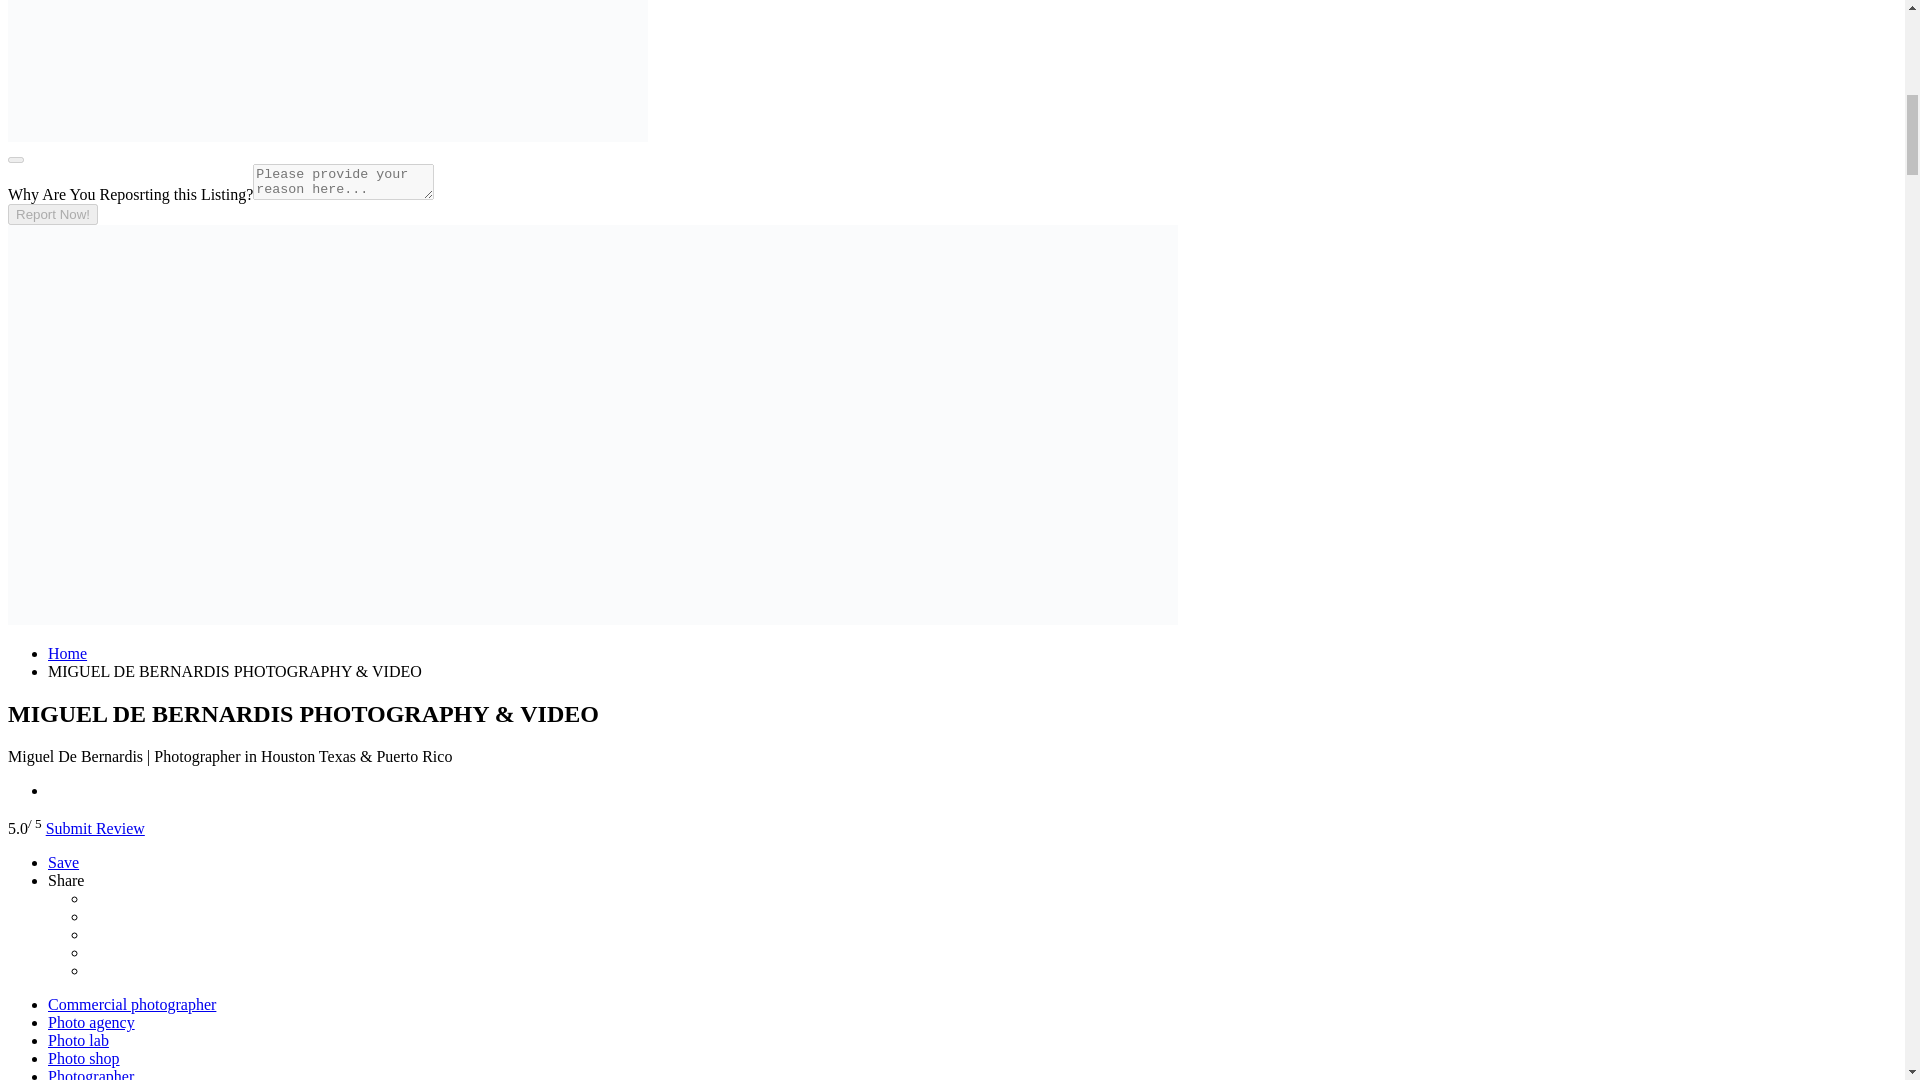  What do you see at coordinates (96, 828) in the screenshot?
I see `Submit Review` at bounding box center [96, 828].